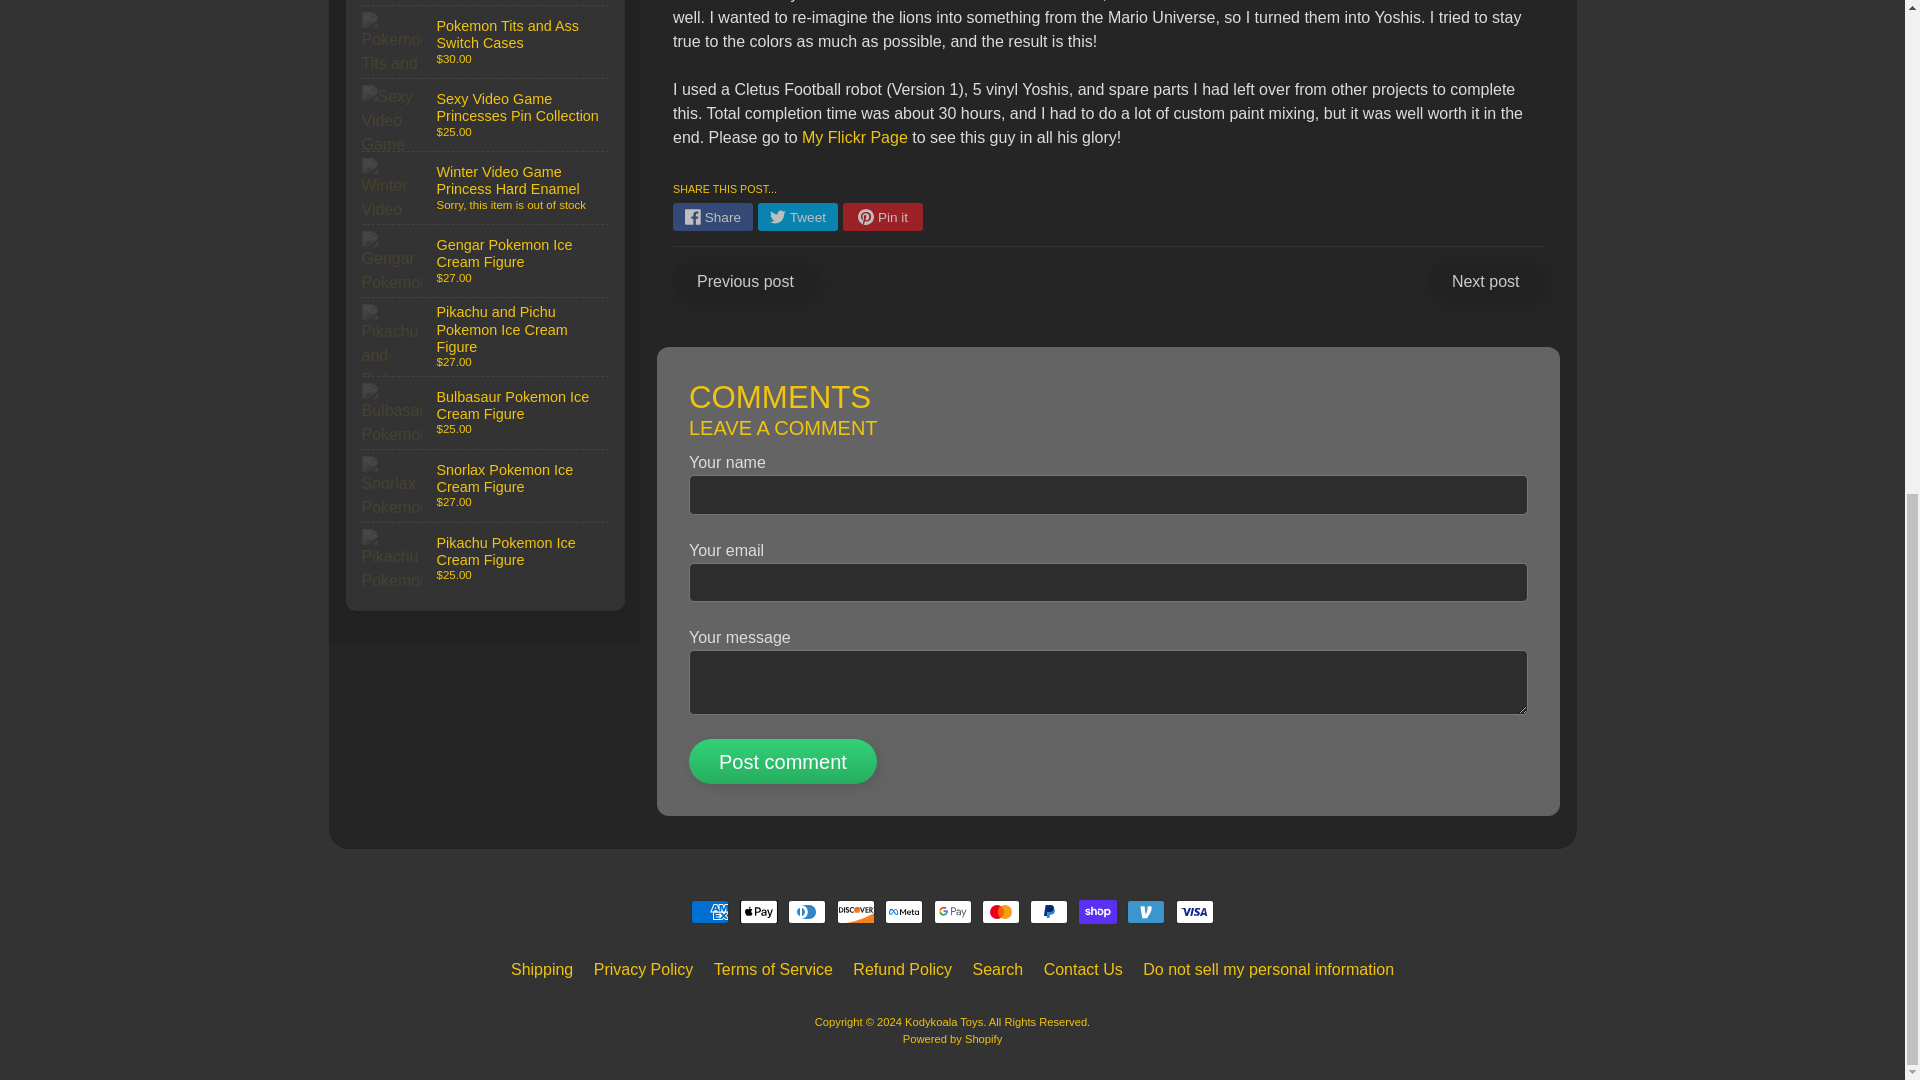 This screenshot has height=1080, width=1920. I want to click on Pikachu Pokemon Ice Cream Figure, so click(486, 558).